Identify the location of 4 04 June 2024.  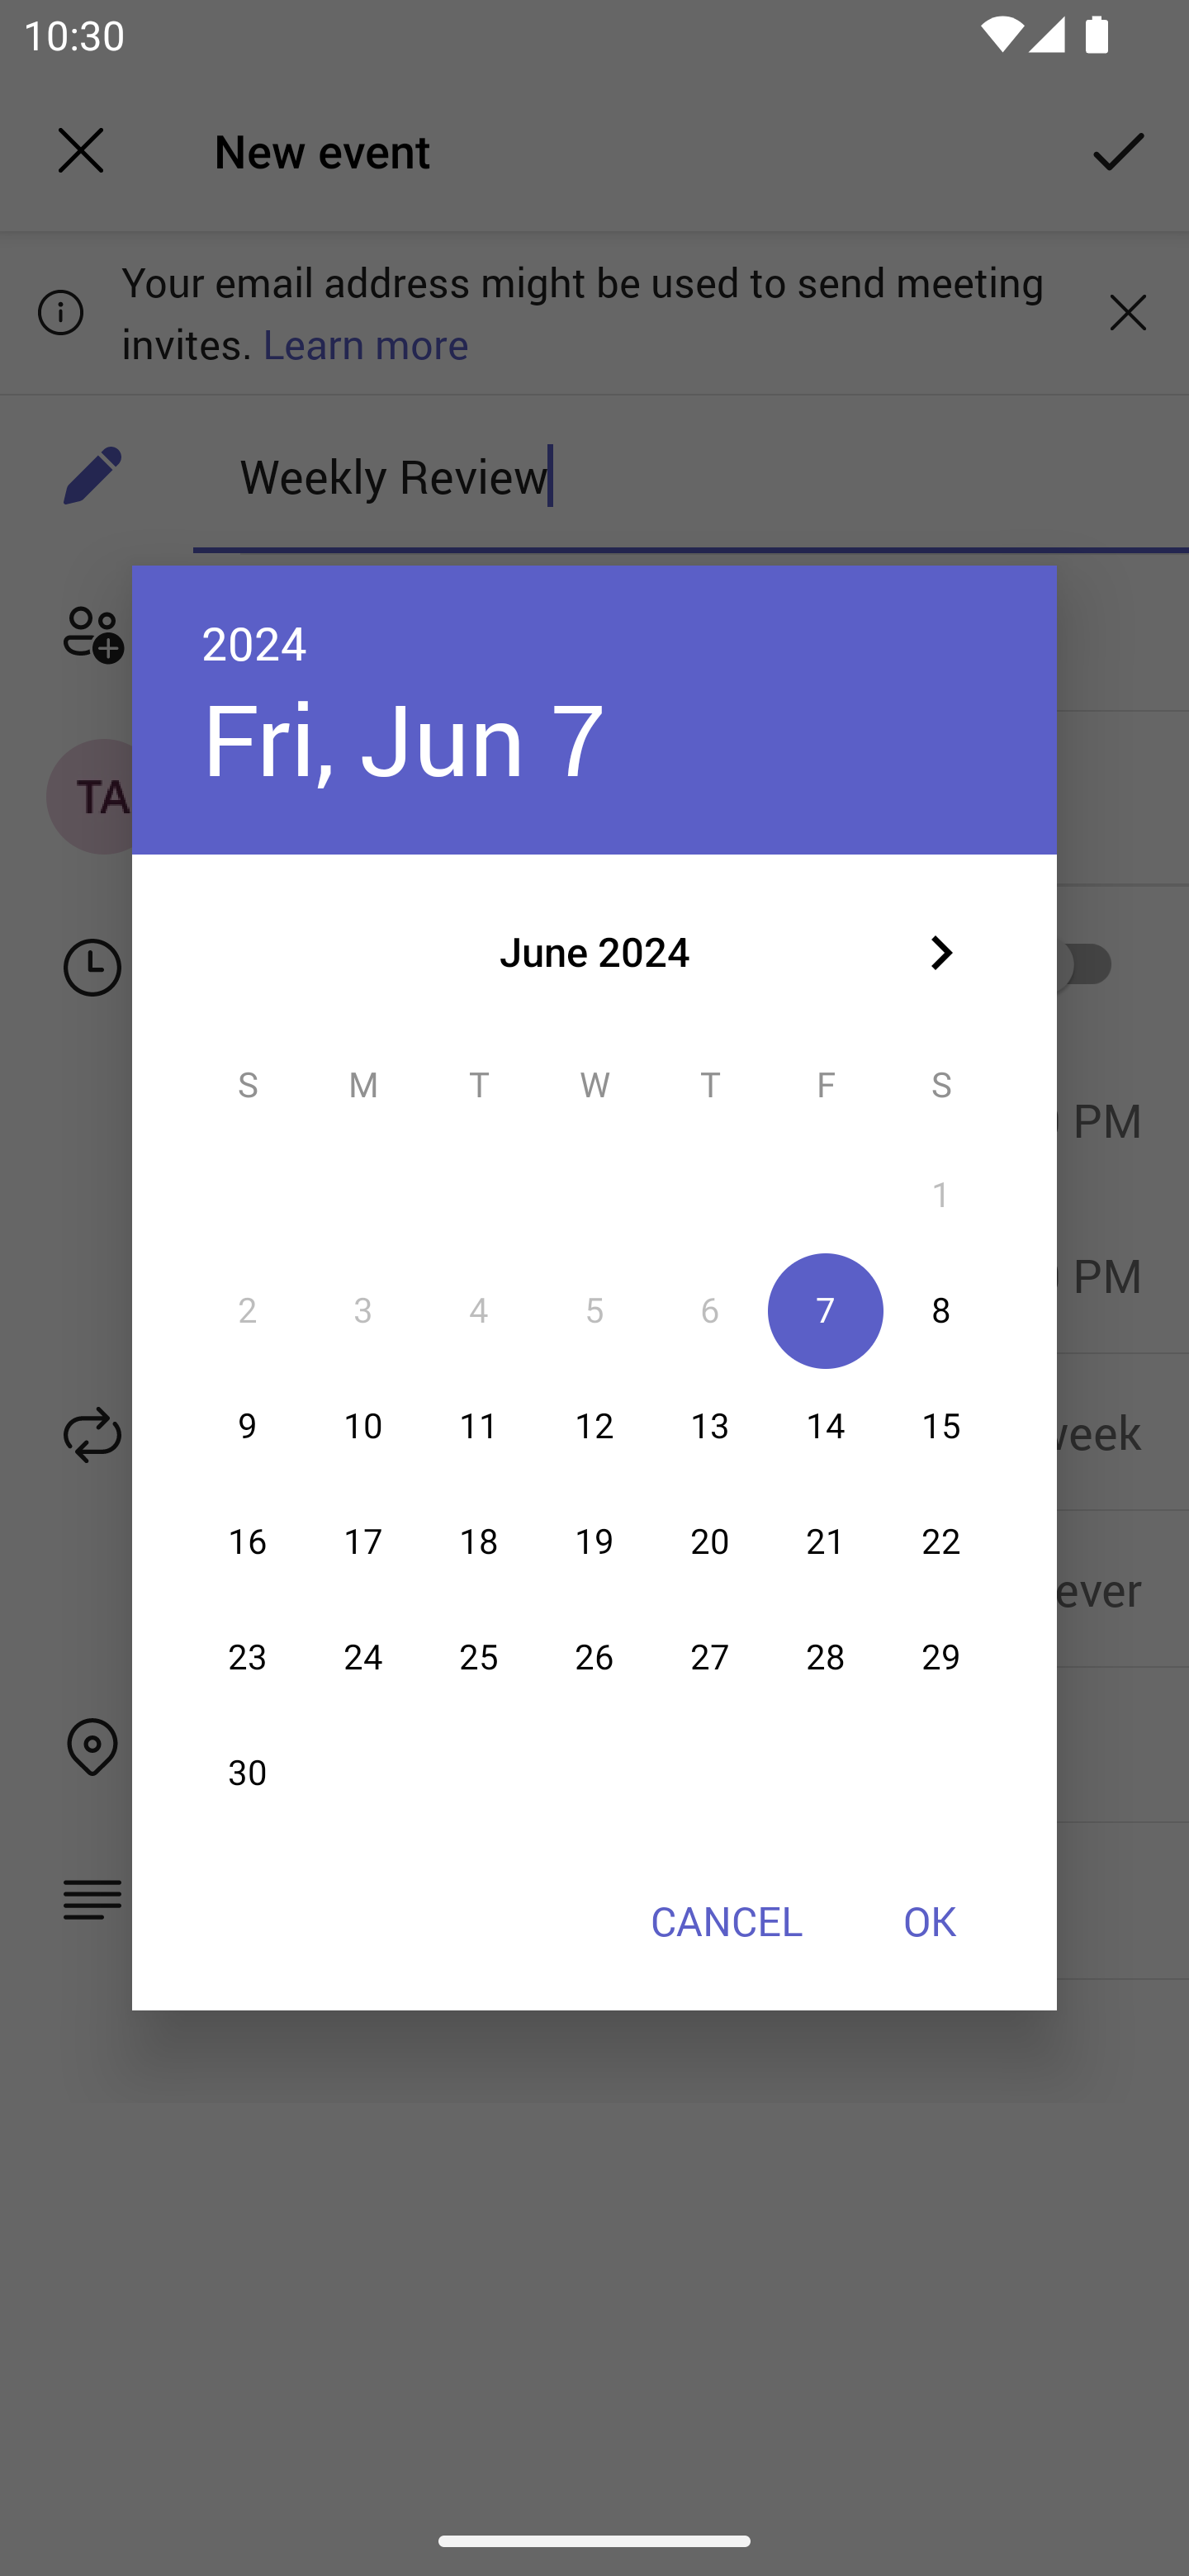
(478, 1311).